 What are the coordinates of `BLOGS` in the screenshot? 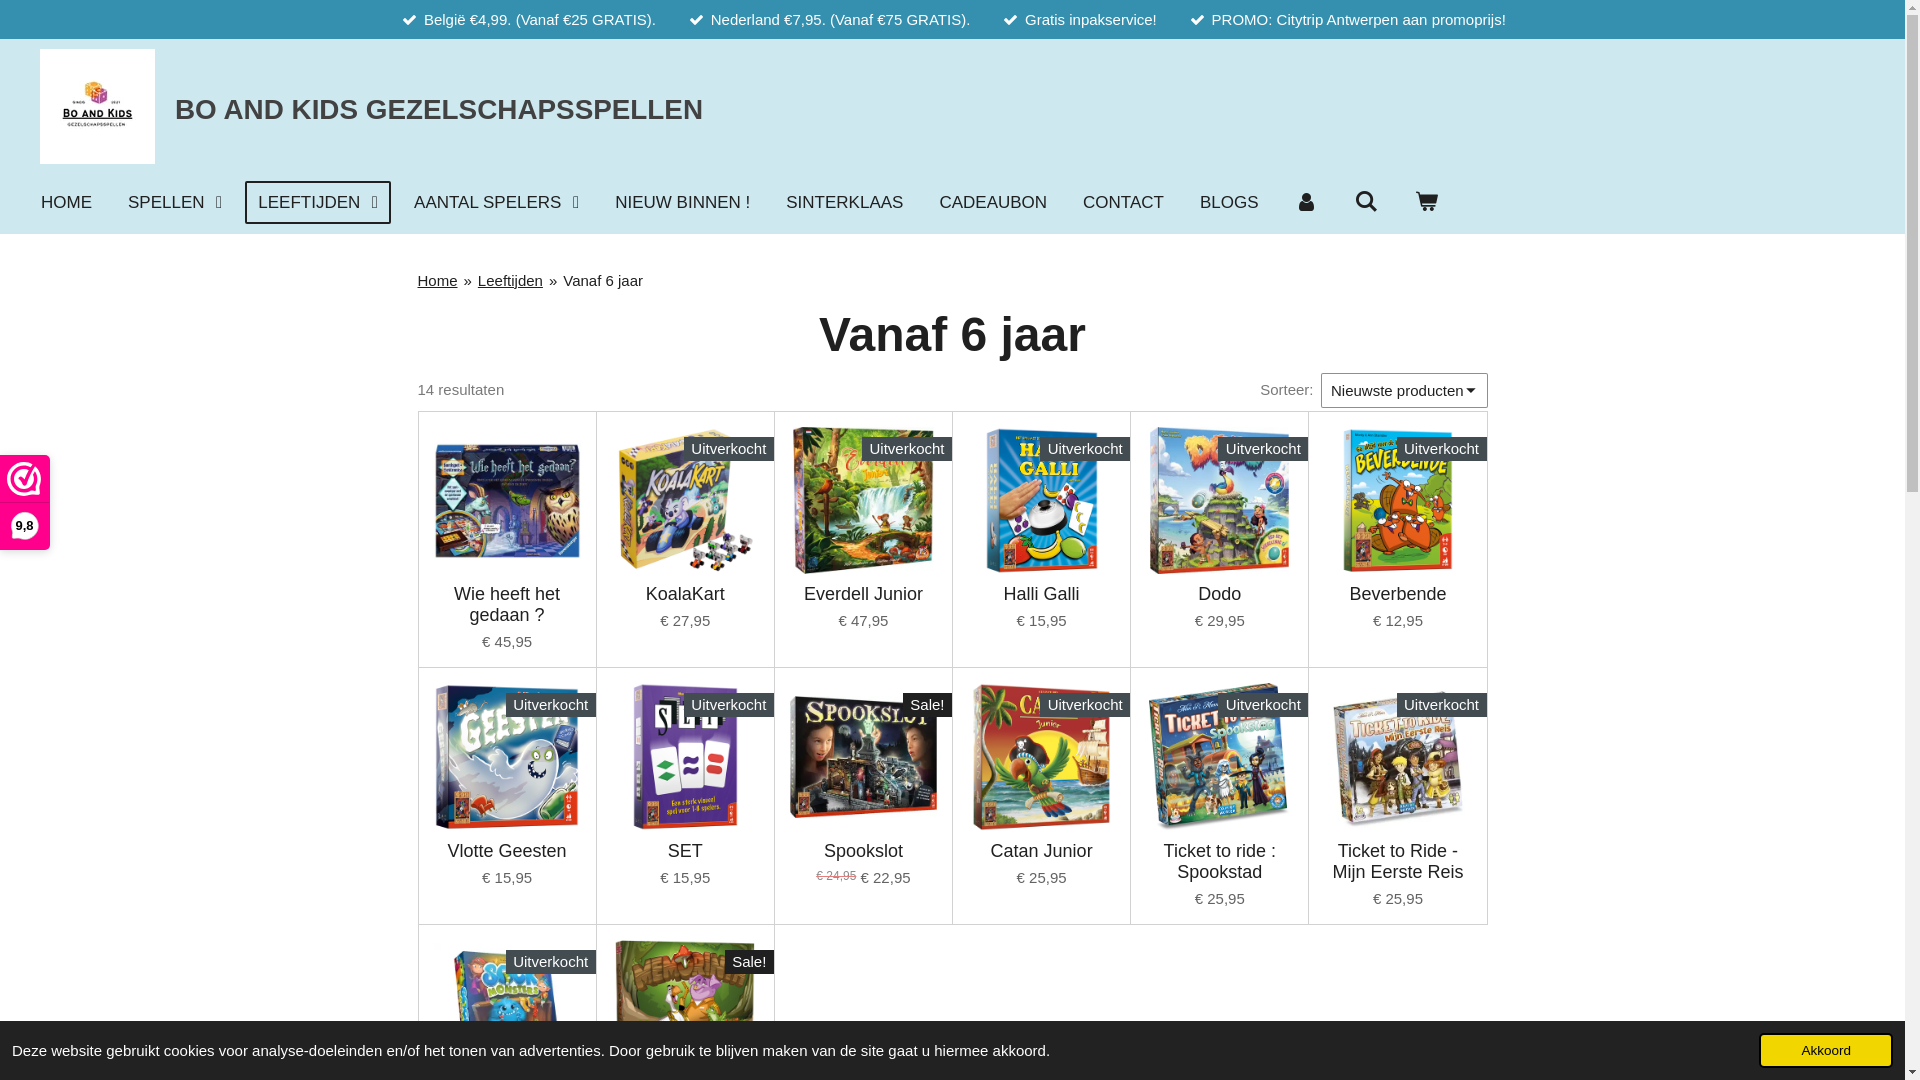 It's located at (1230, 202).